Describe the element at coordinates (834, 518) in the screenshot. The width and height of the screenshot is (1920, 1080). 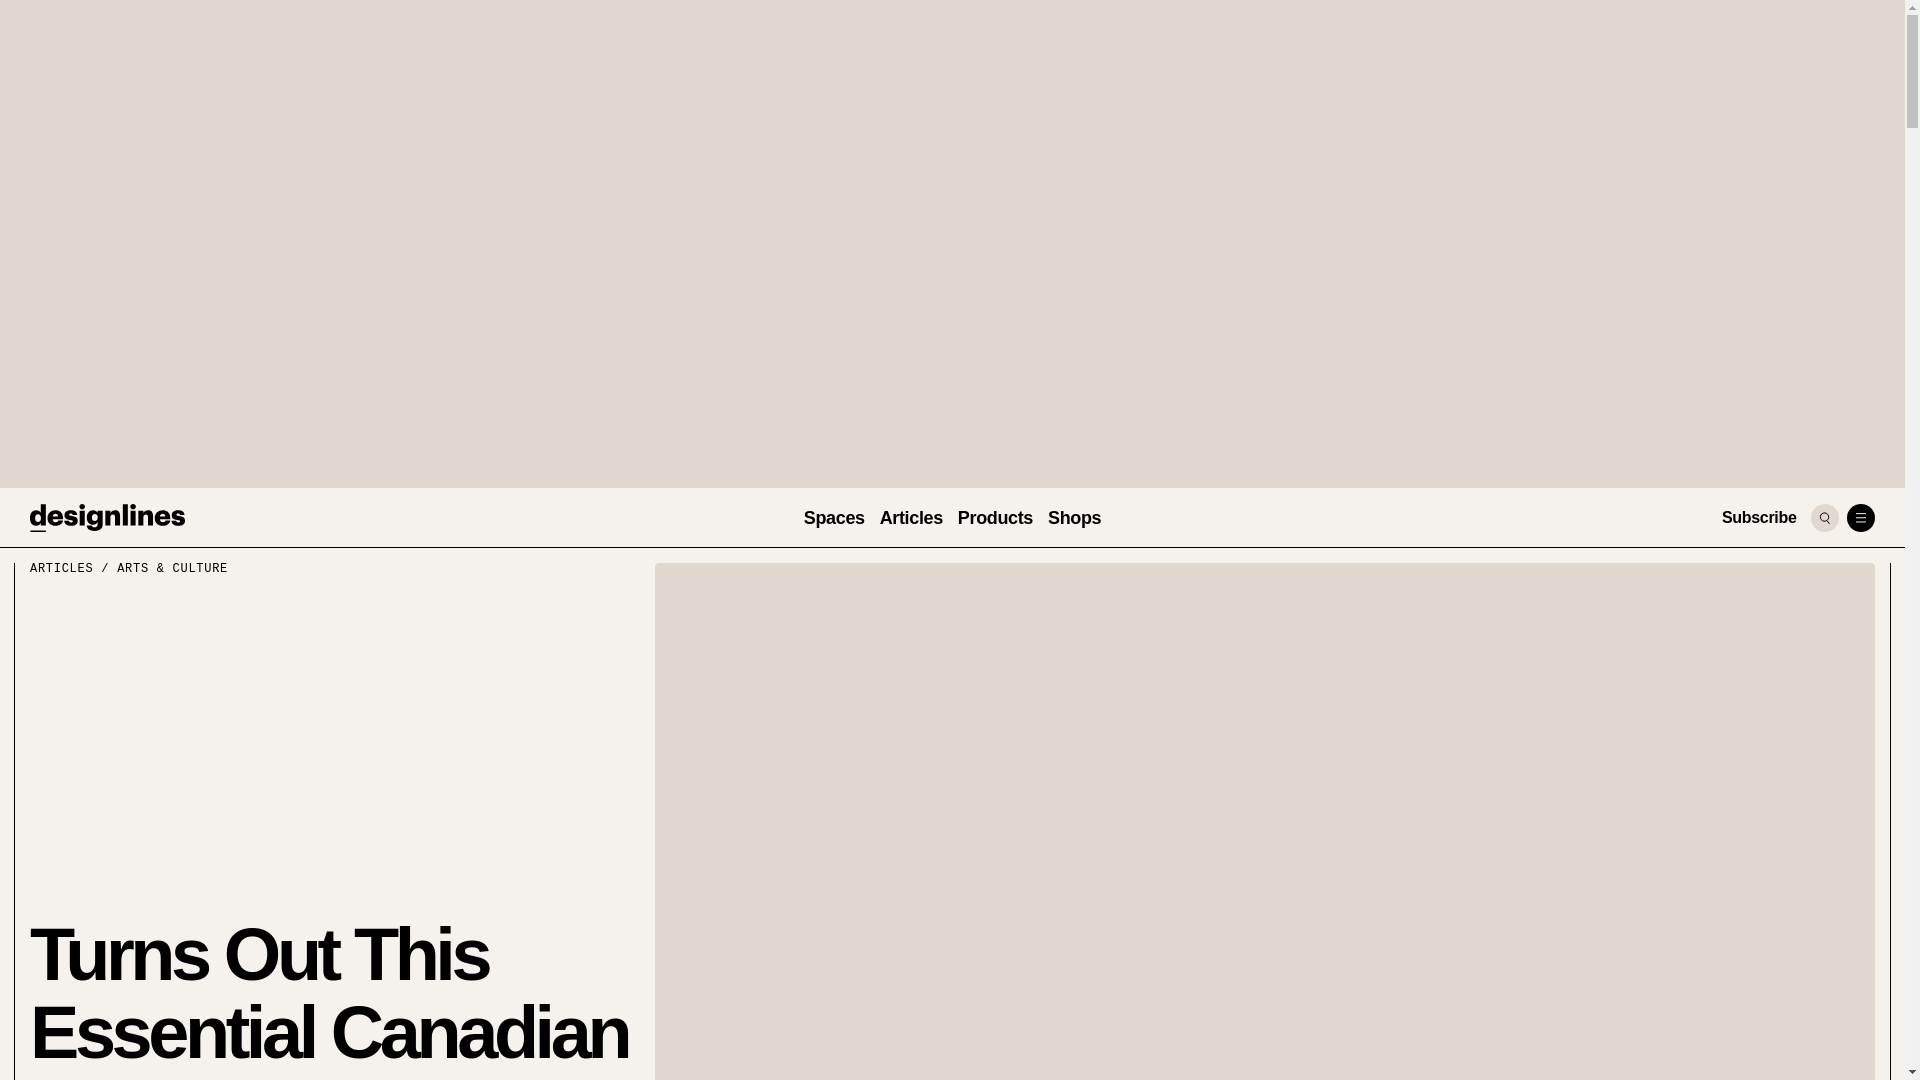
I see `Spaces` at that location.